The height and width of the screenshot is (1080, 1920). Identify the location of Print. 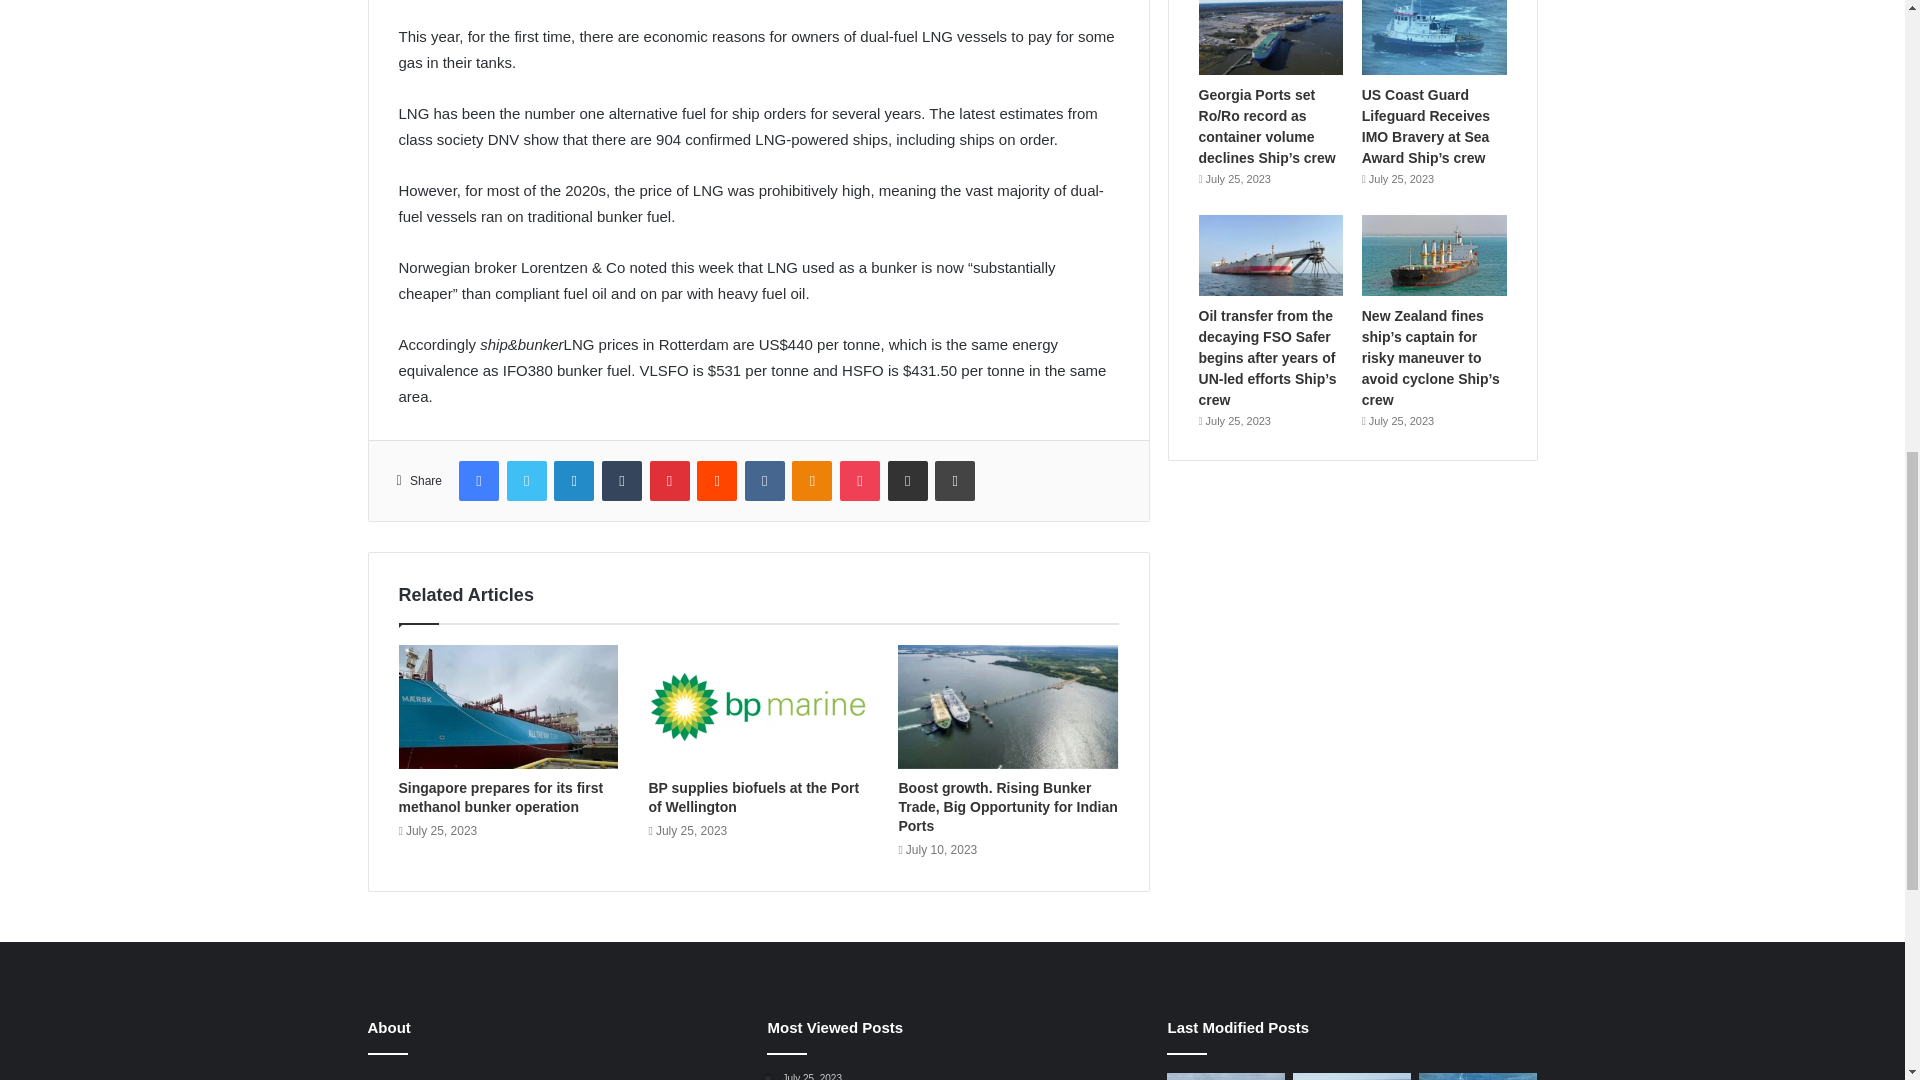
(955, 481).